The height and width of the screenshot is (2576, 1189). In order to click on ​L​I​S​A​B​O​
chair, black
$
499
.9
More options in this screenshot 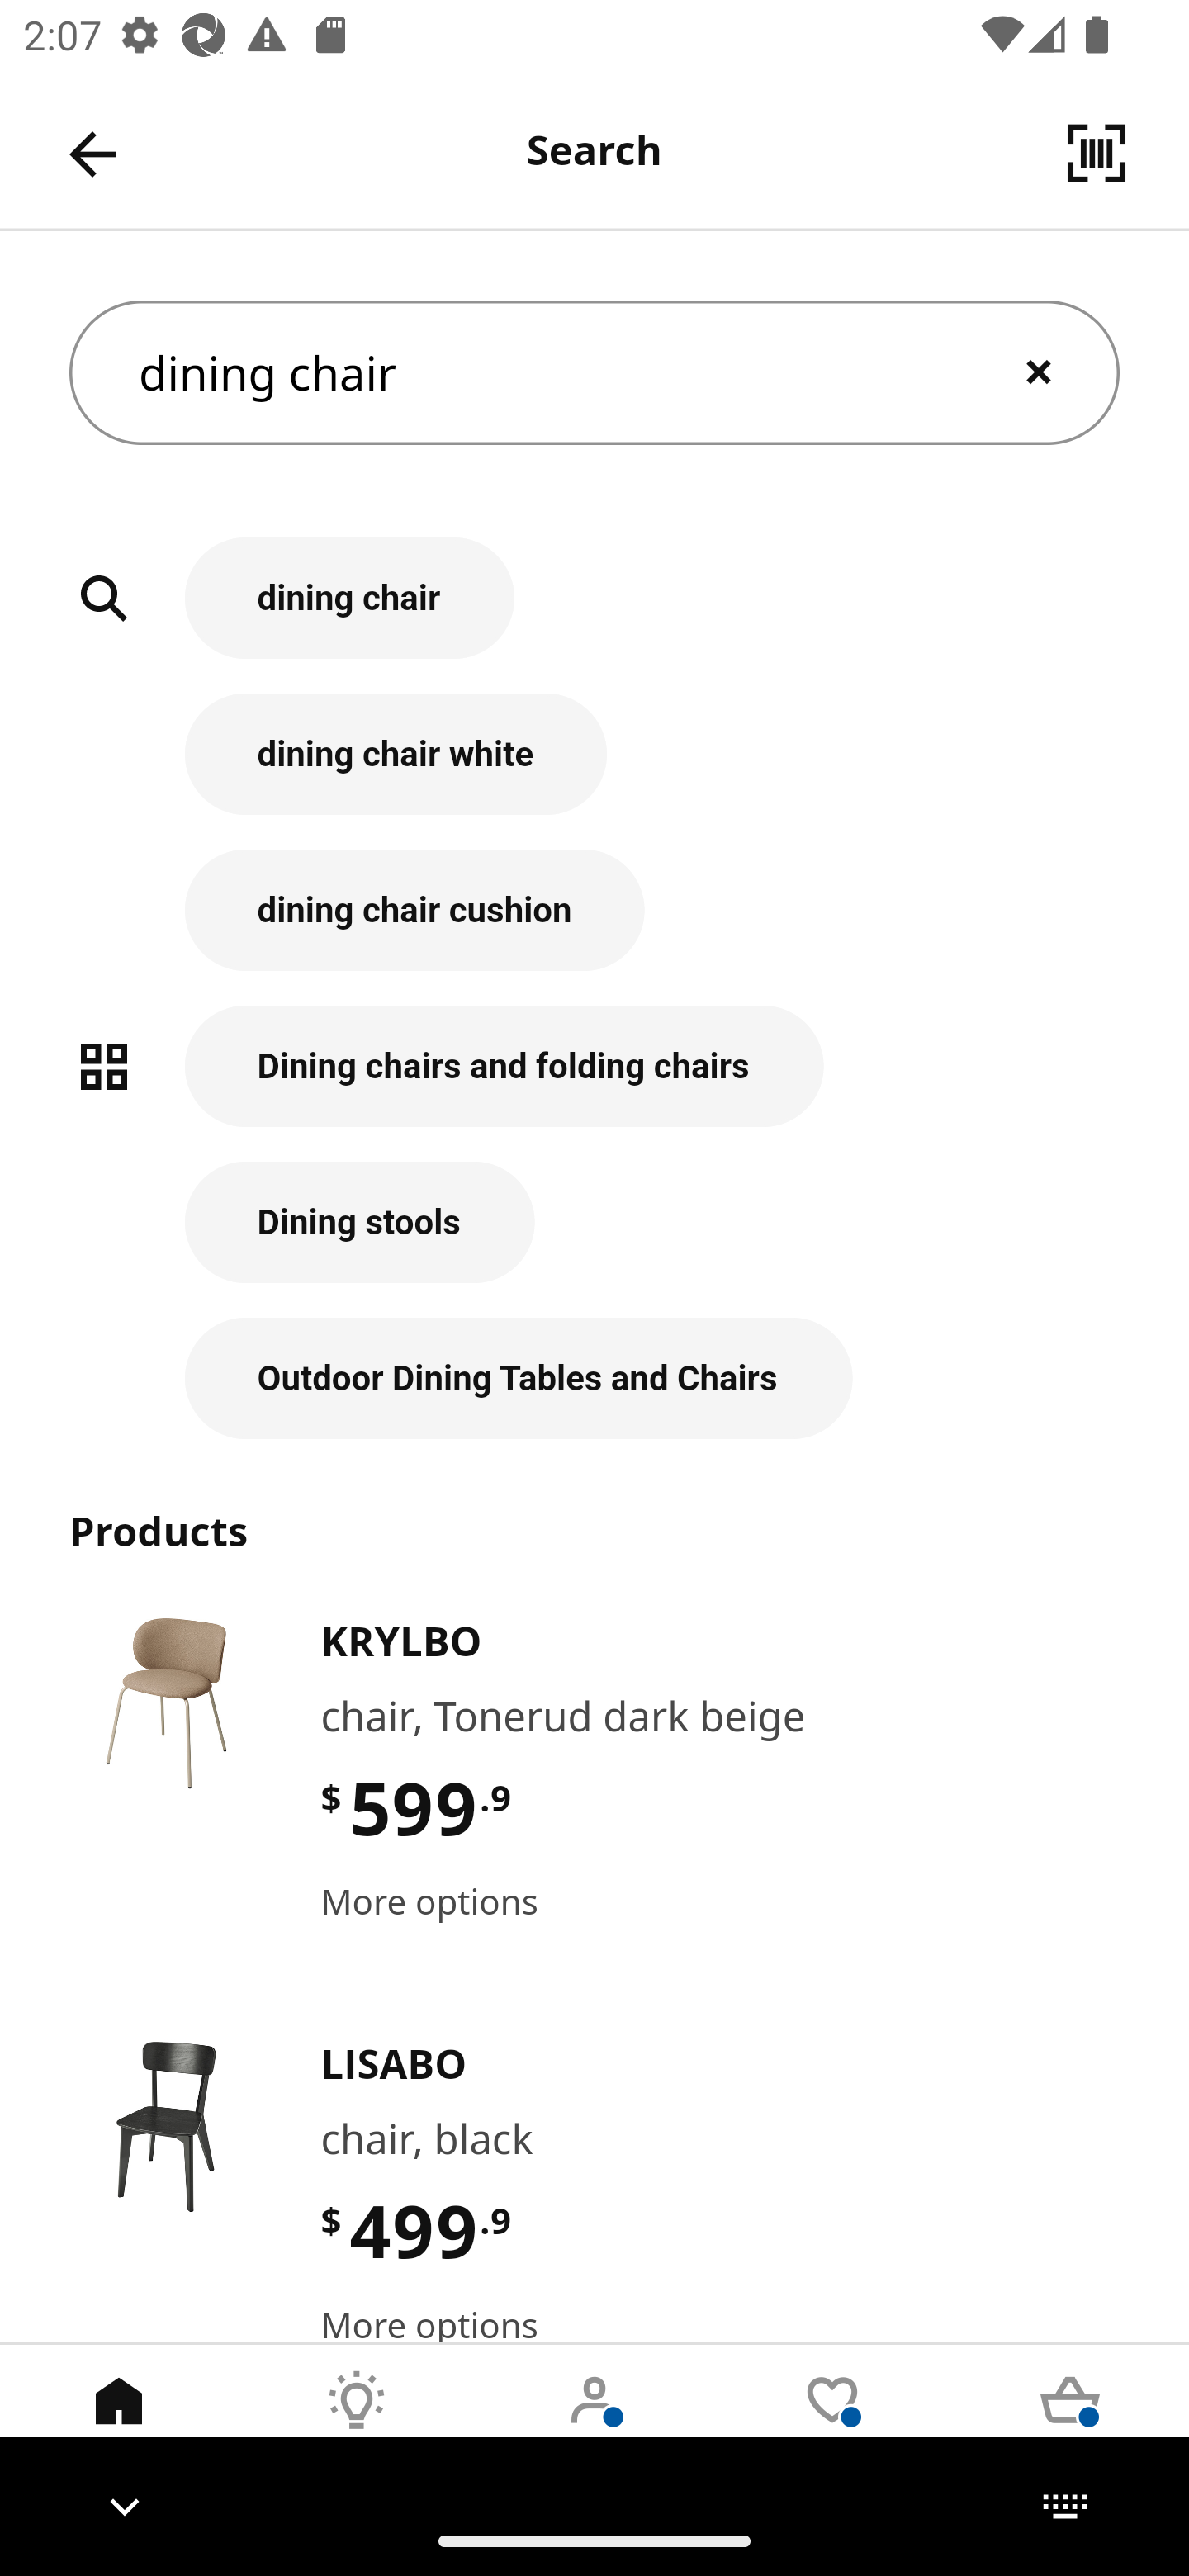, I will do `click(594, 2185)`.